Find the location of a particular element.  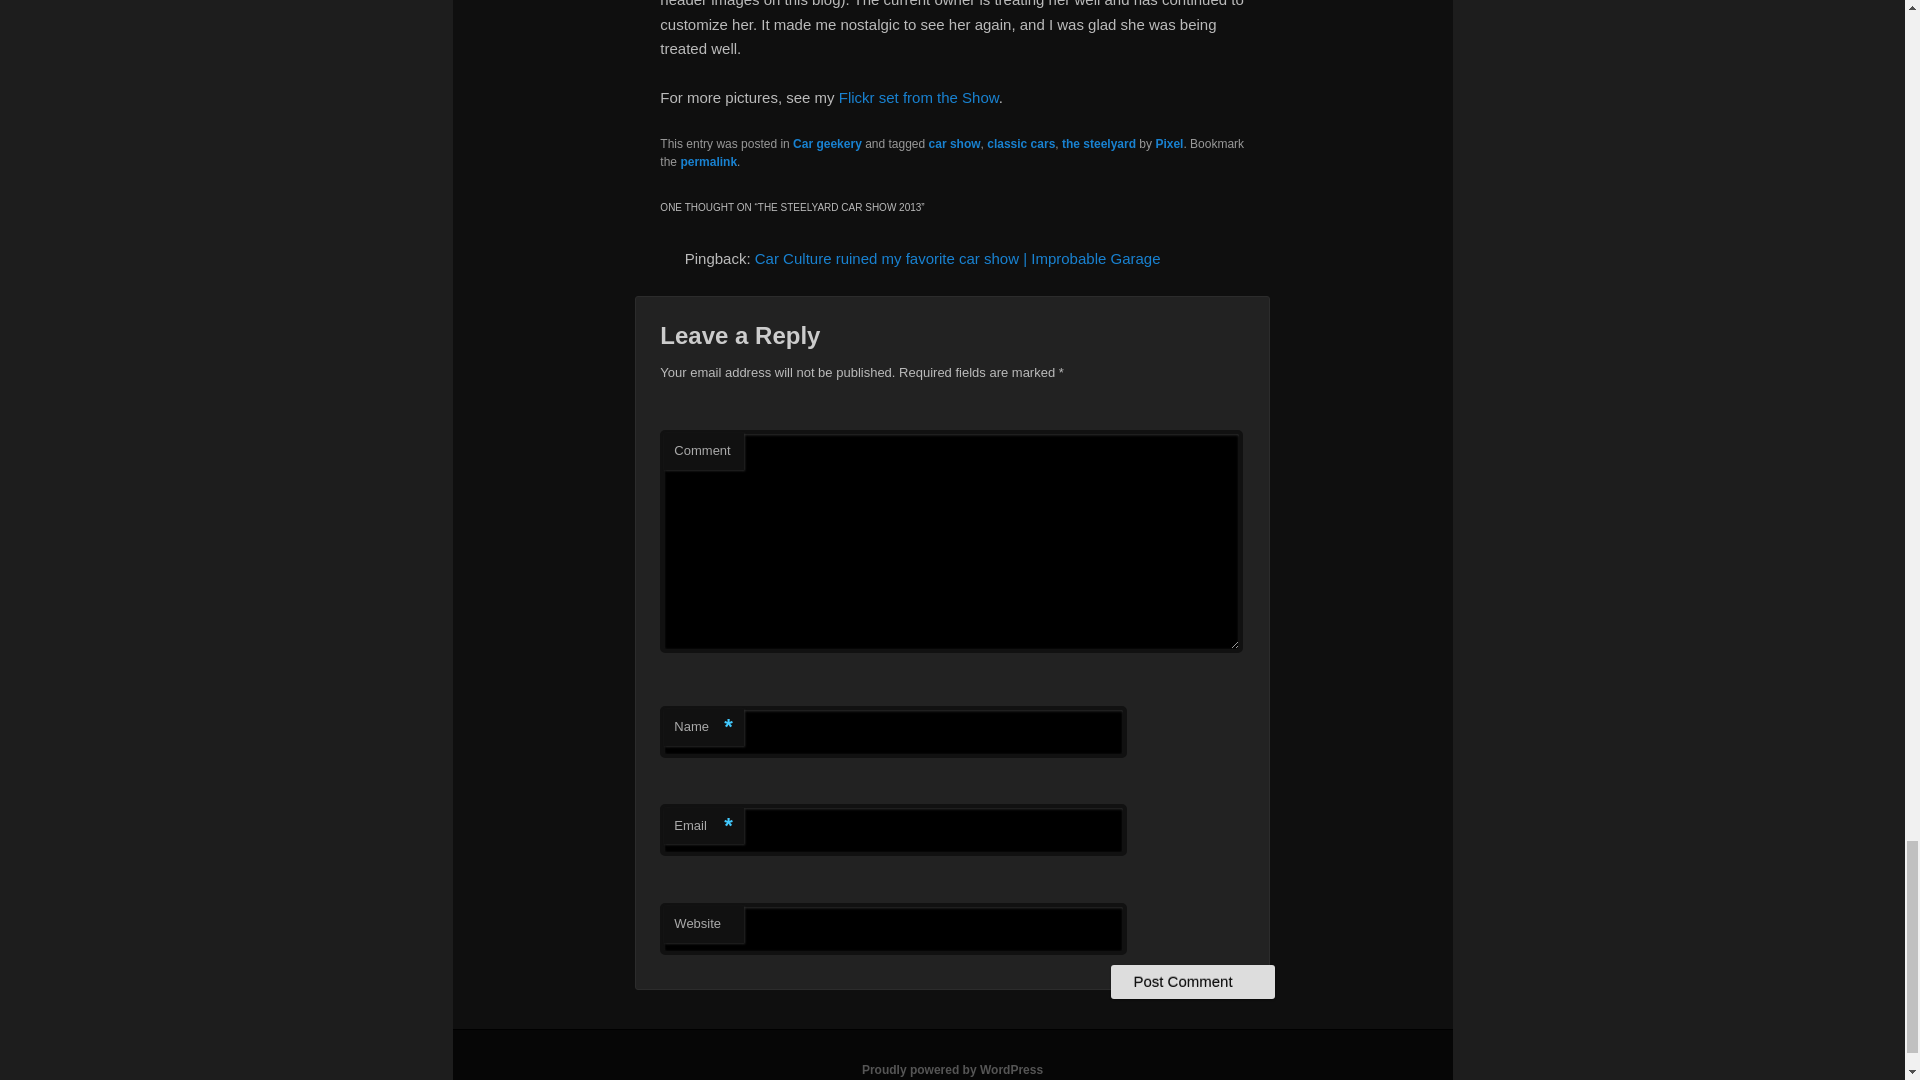

Permalink to The Steelyard Car Show 2013 is located at coordinates (708, 162).